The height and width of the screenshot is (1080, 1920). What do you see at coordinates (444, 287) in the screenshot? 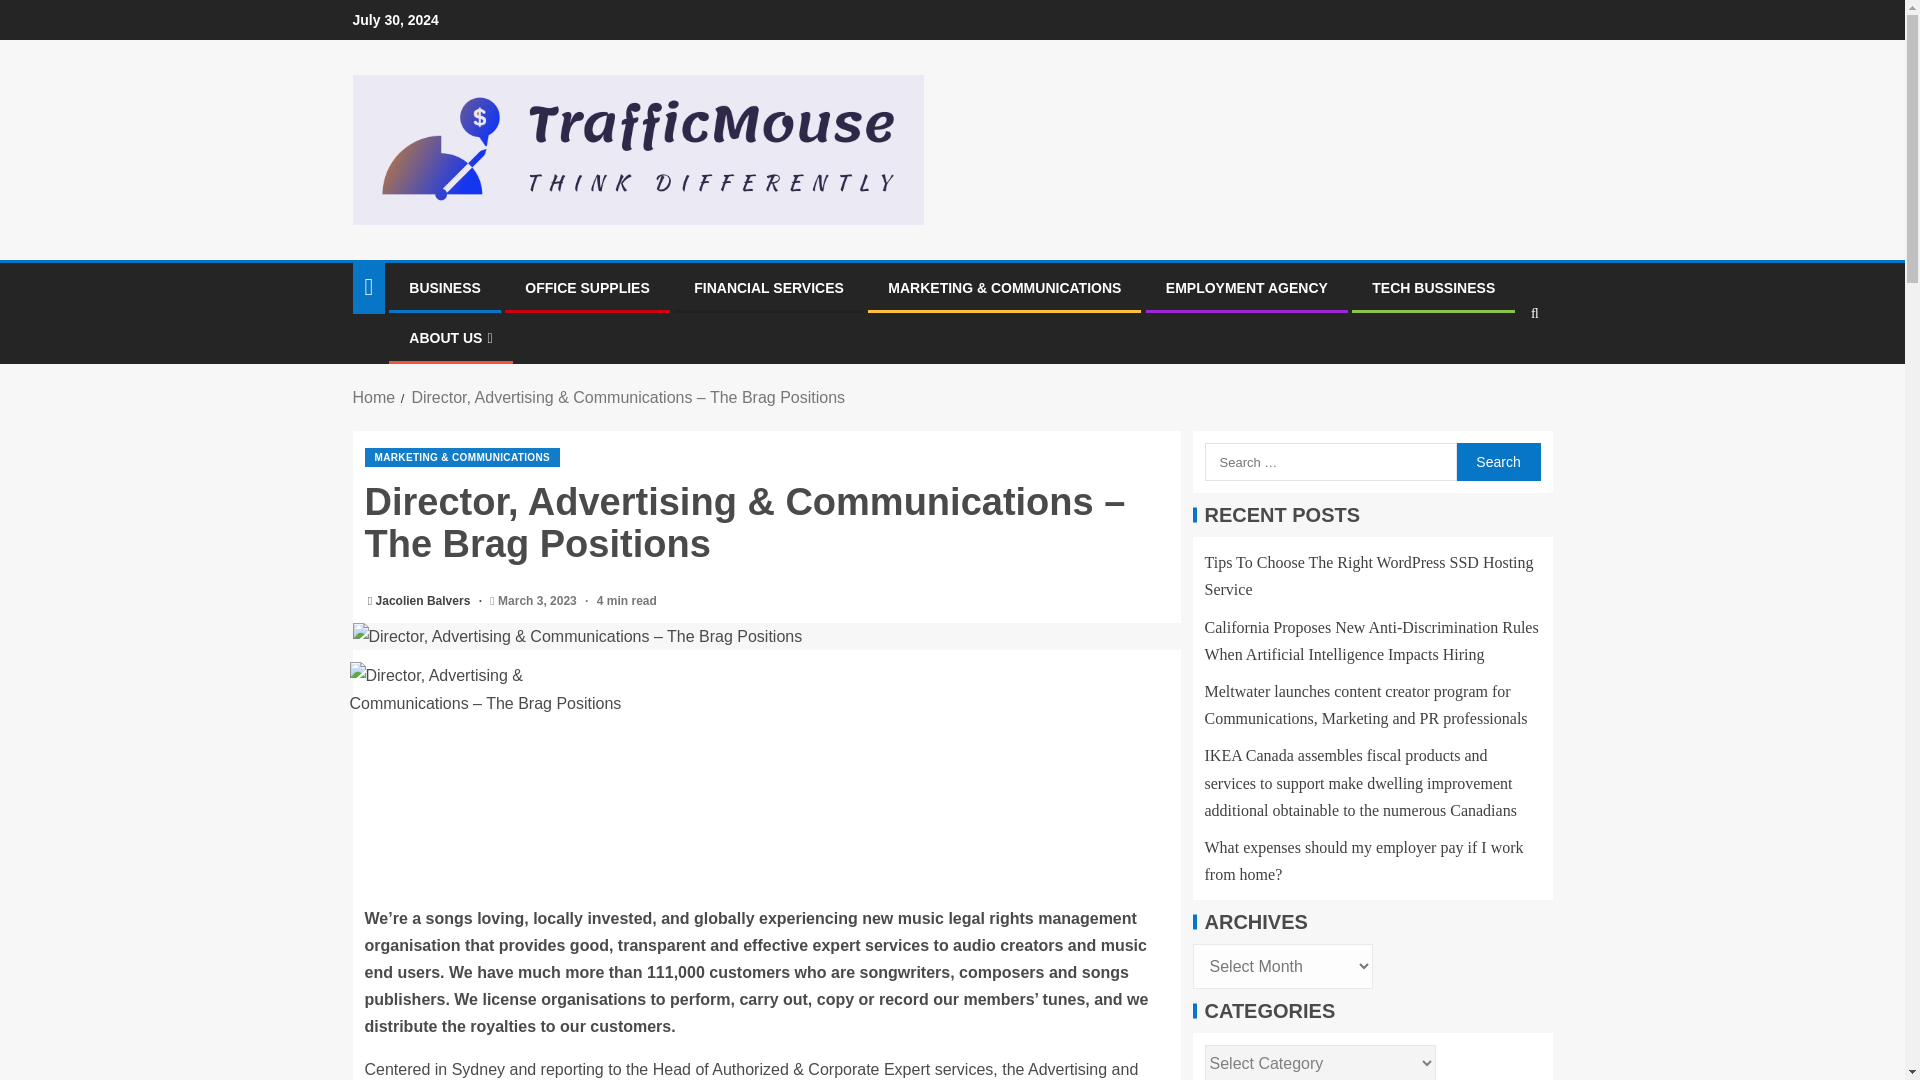
I see `BUSINESS` at bounding box center [444, 287].